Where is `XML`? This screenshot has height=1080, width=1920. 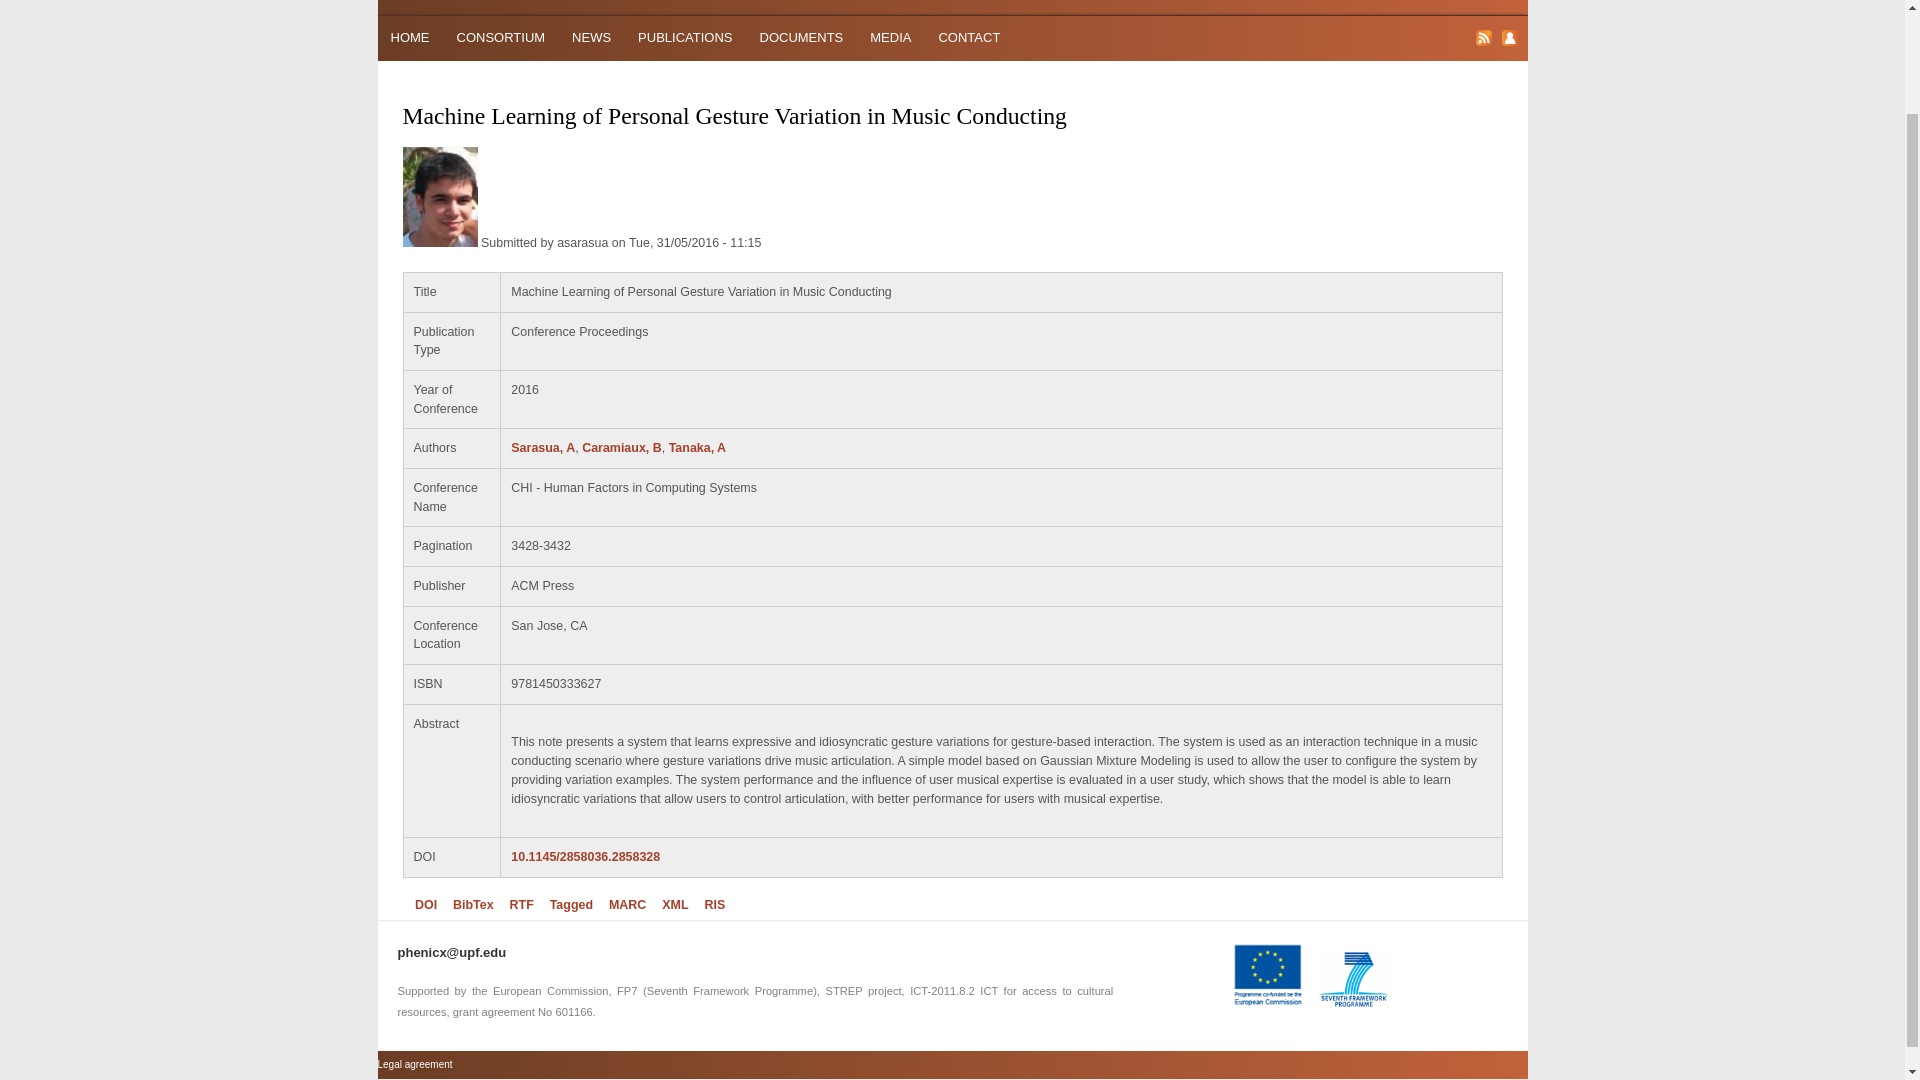 XML is located at coordinates (674, 904).